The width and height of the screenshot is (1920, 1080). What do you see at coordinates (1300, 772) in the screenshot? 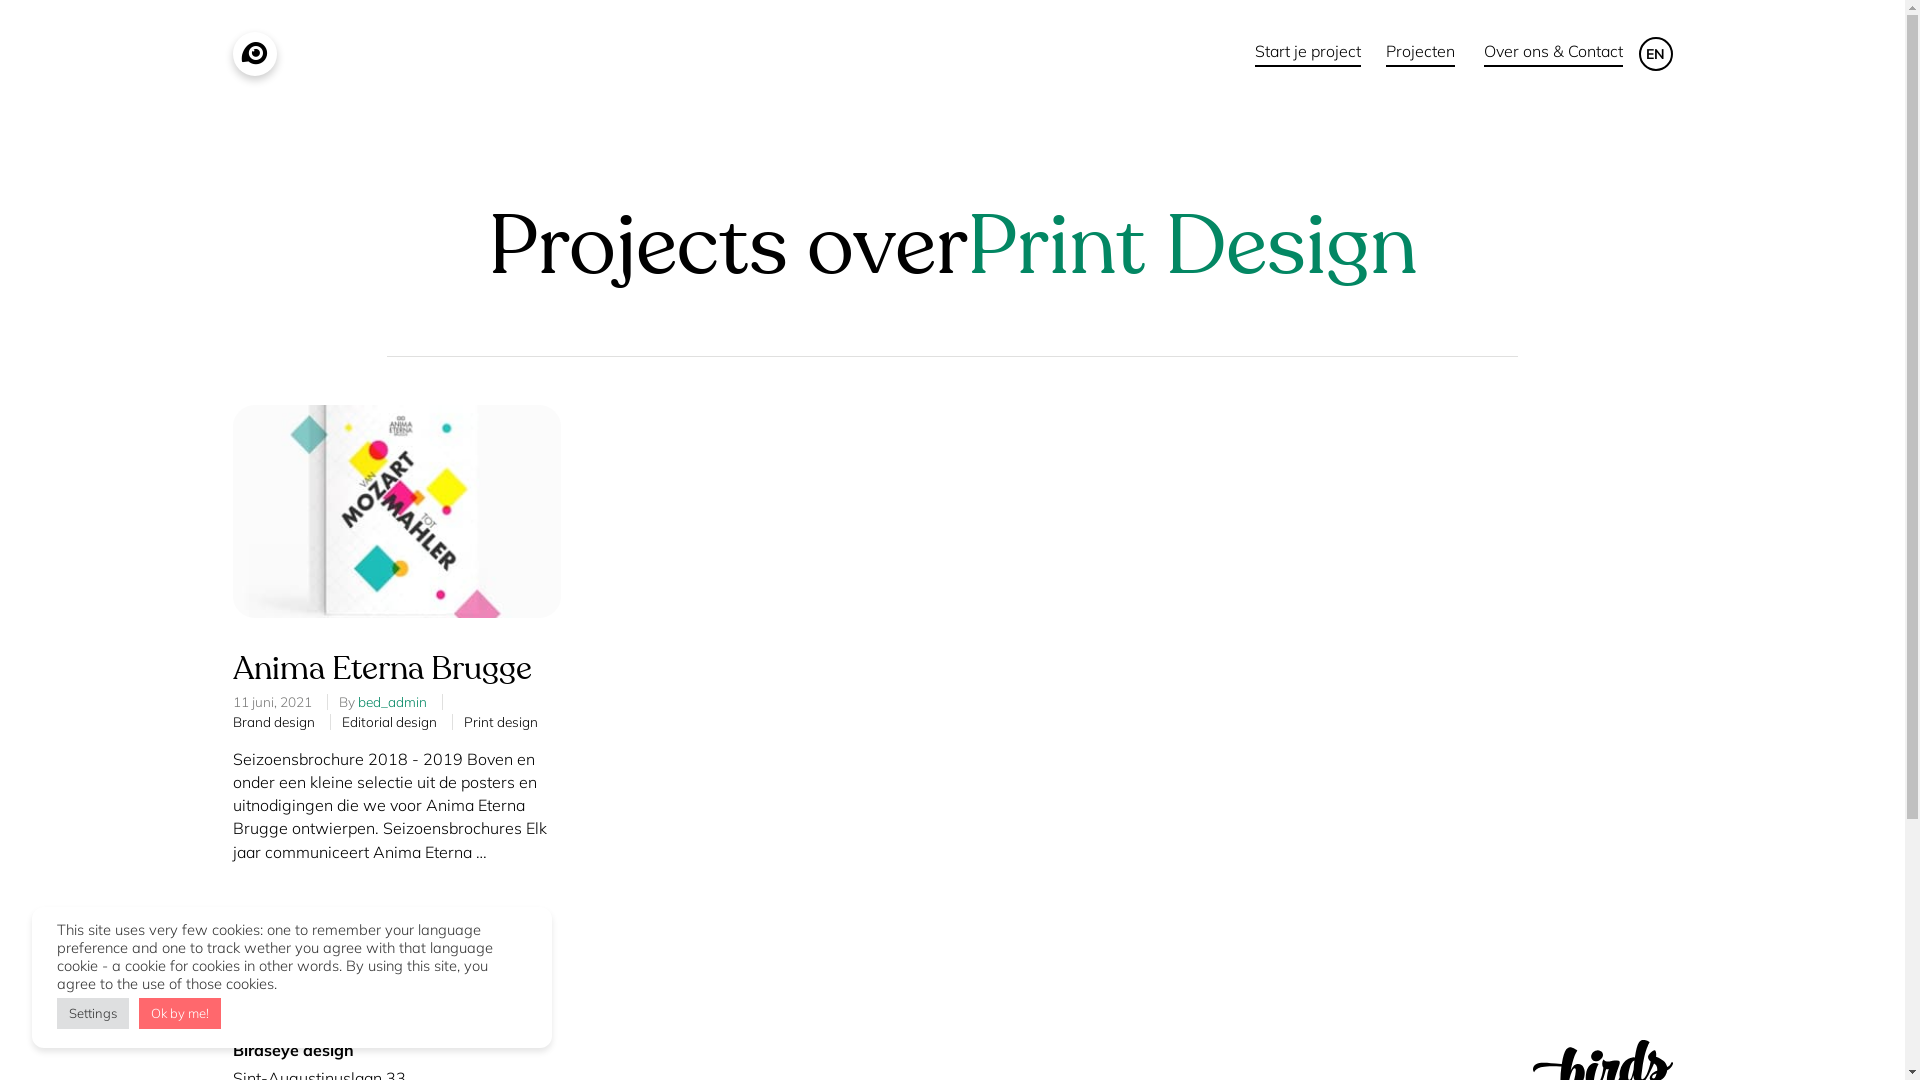
I see `Je project` at bounding box center [1300, 772].